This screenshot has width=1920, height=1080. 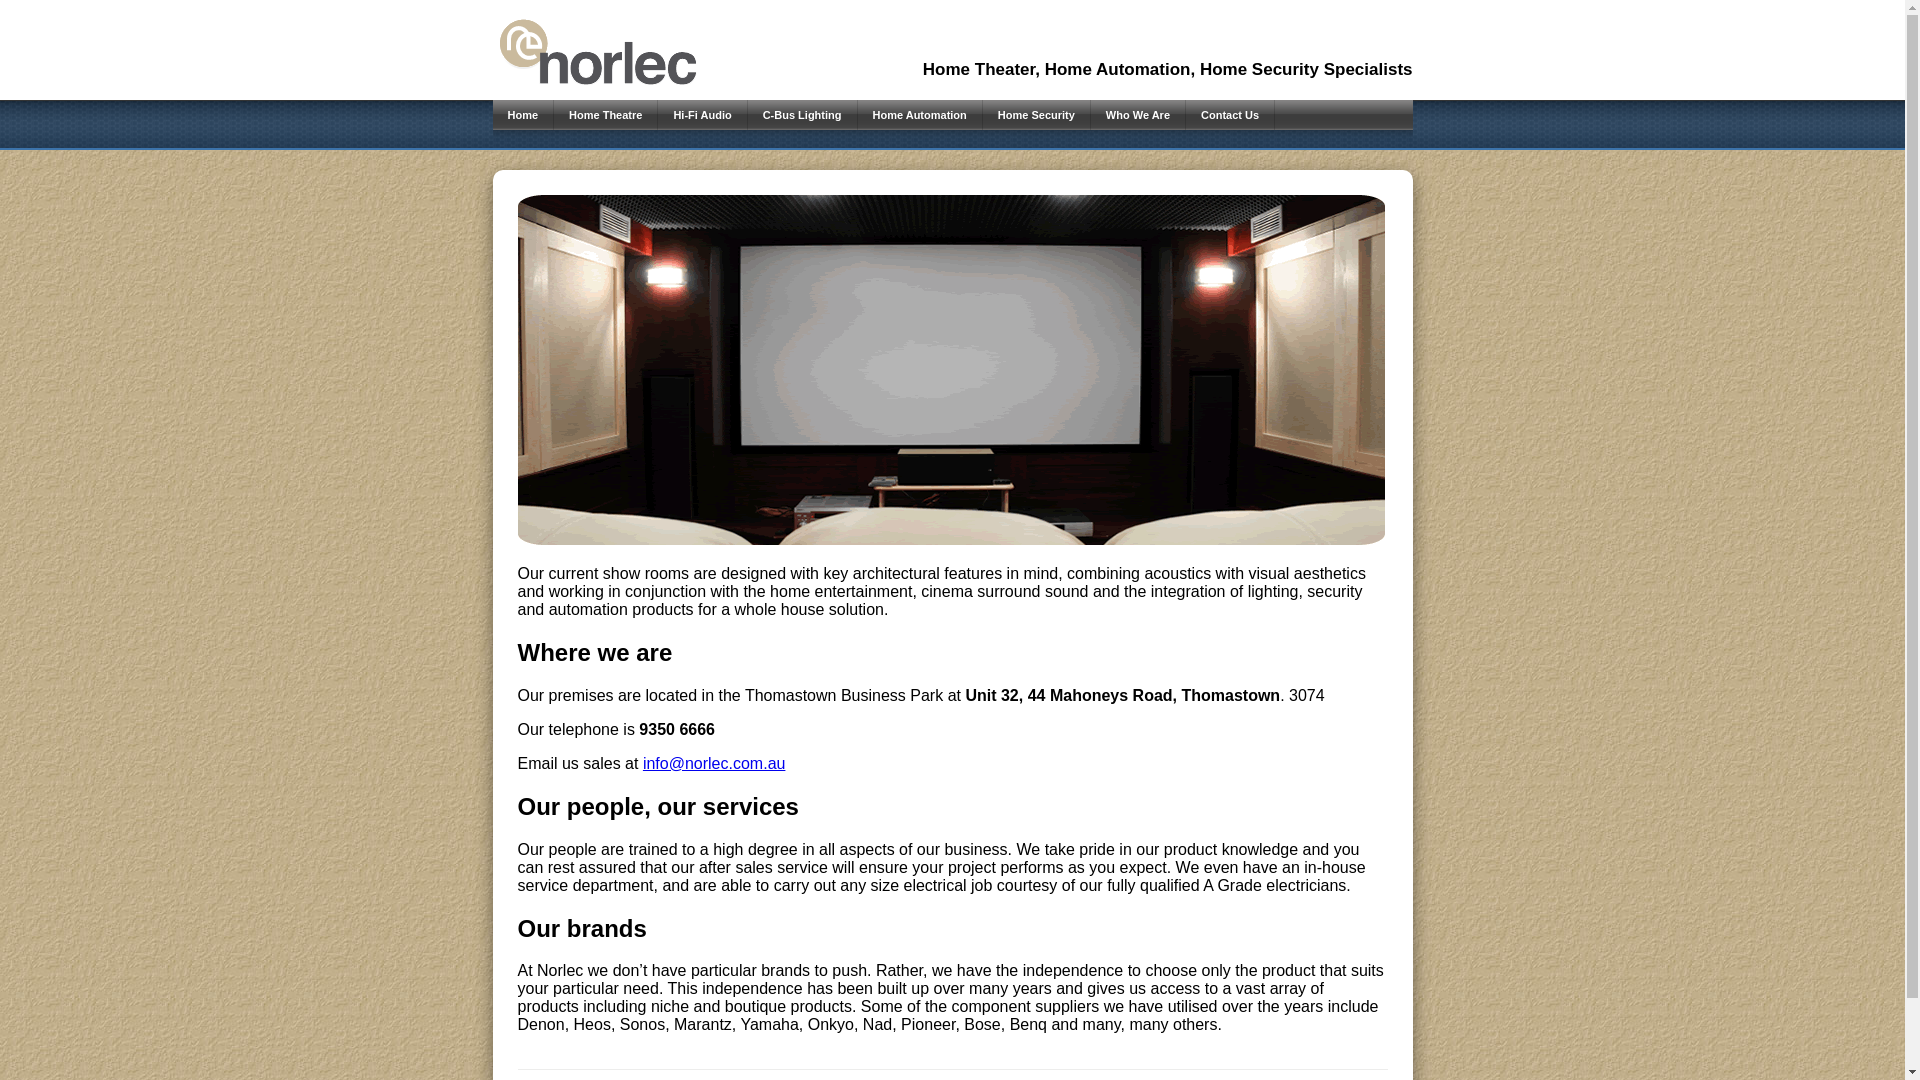 What do you see at coordinates (596, 53) in the screenshot?
I see `Norlec Hi-Fi` at bounding box center [596, 53].